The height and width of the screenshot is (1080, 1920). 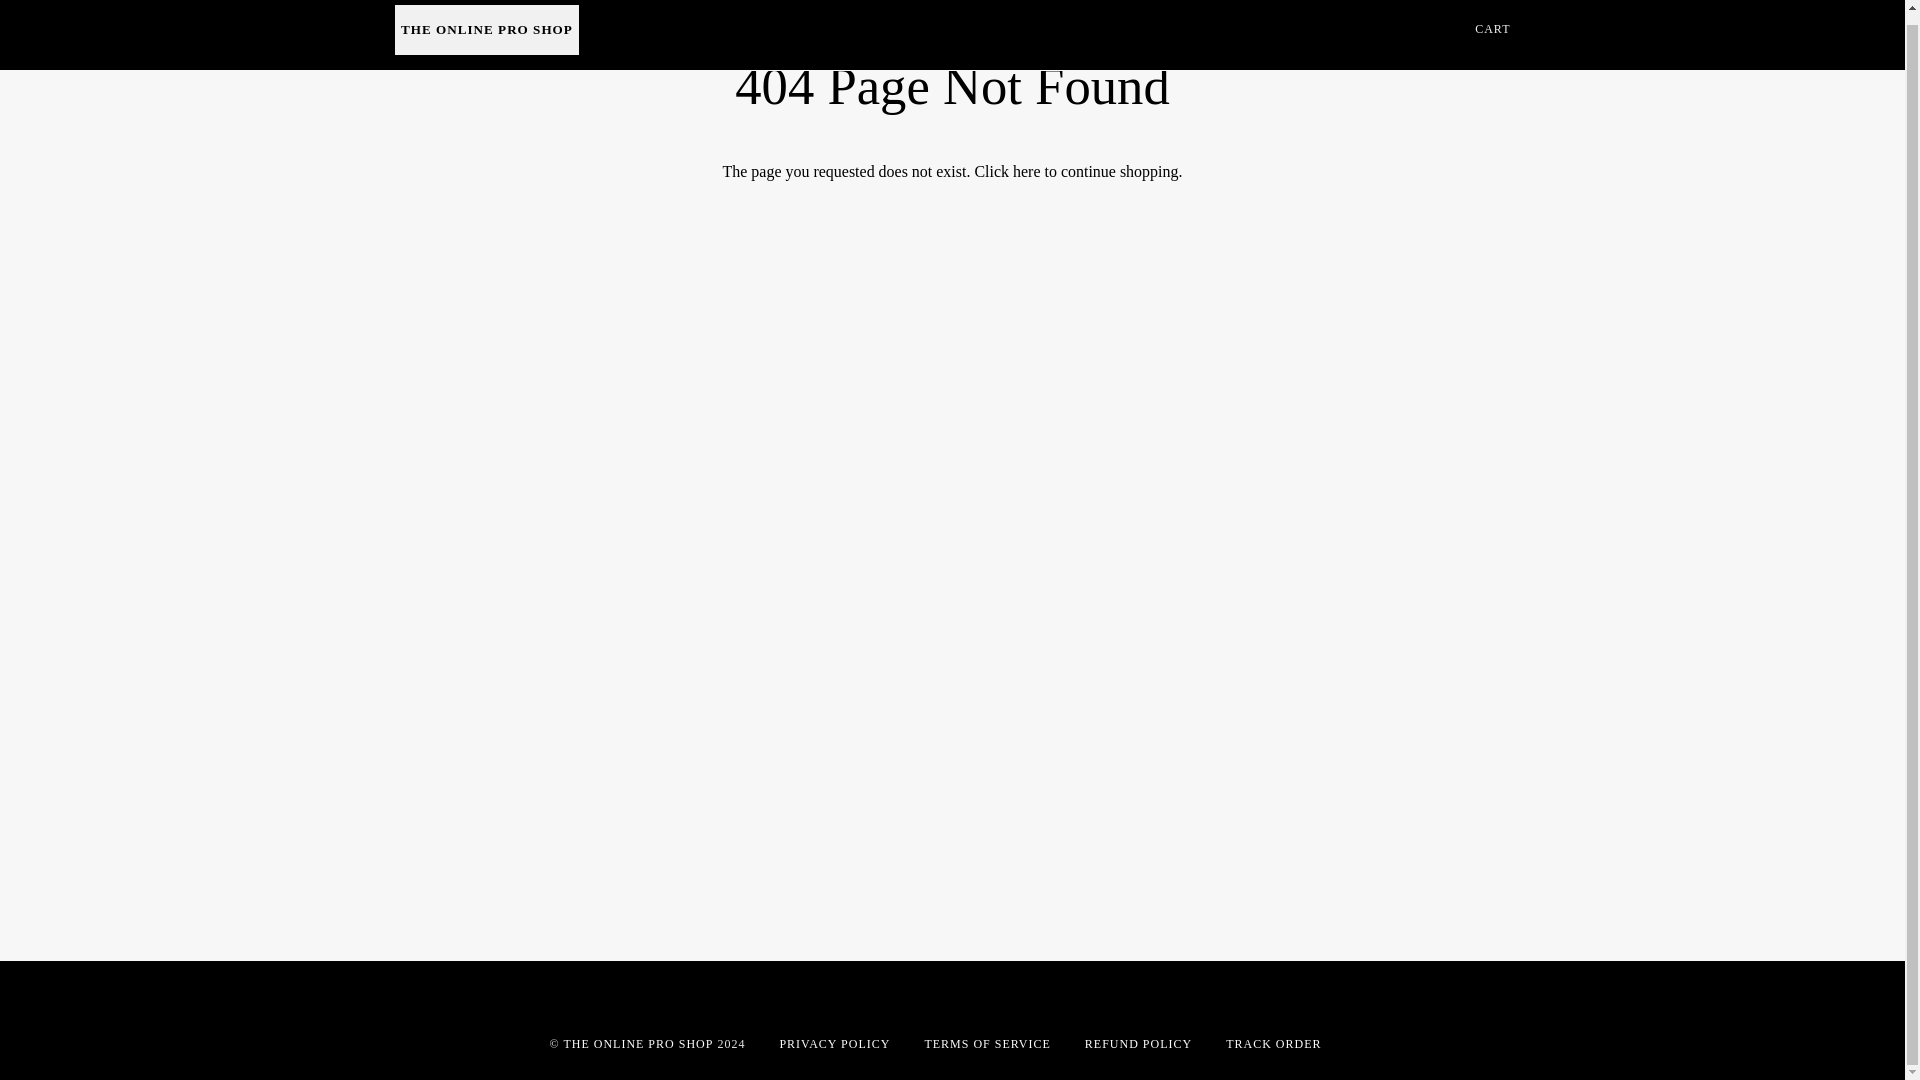 What do you see at coordinates (1273, 1043) in the screenshot?
I see `TRACK ORDER` at bounding box center [1273, 1043].